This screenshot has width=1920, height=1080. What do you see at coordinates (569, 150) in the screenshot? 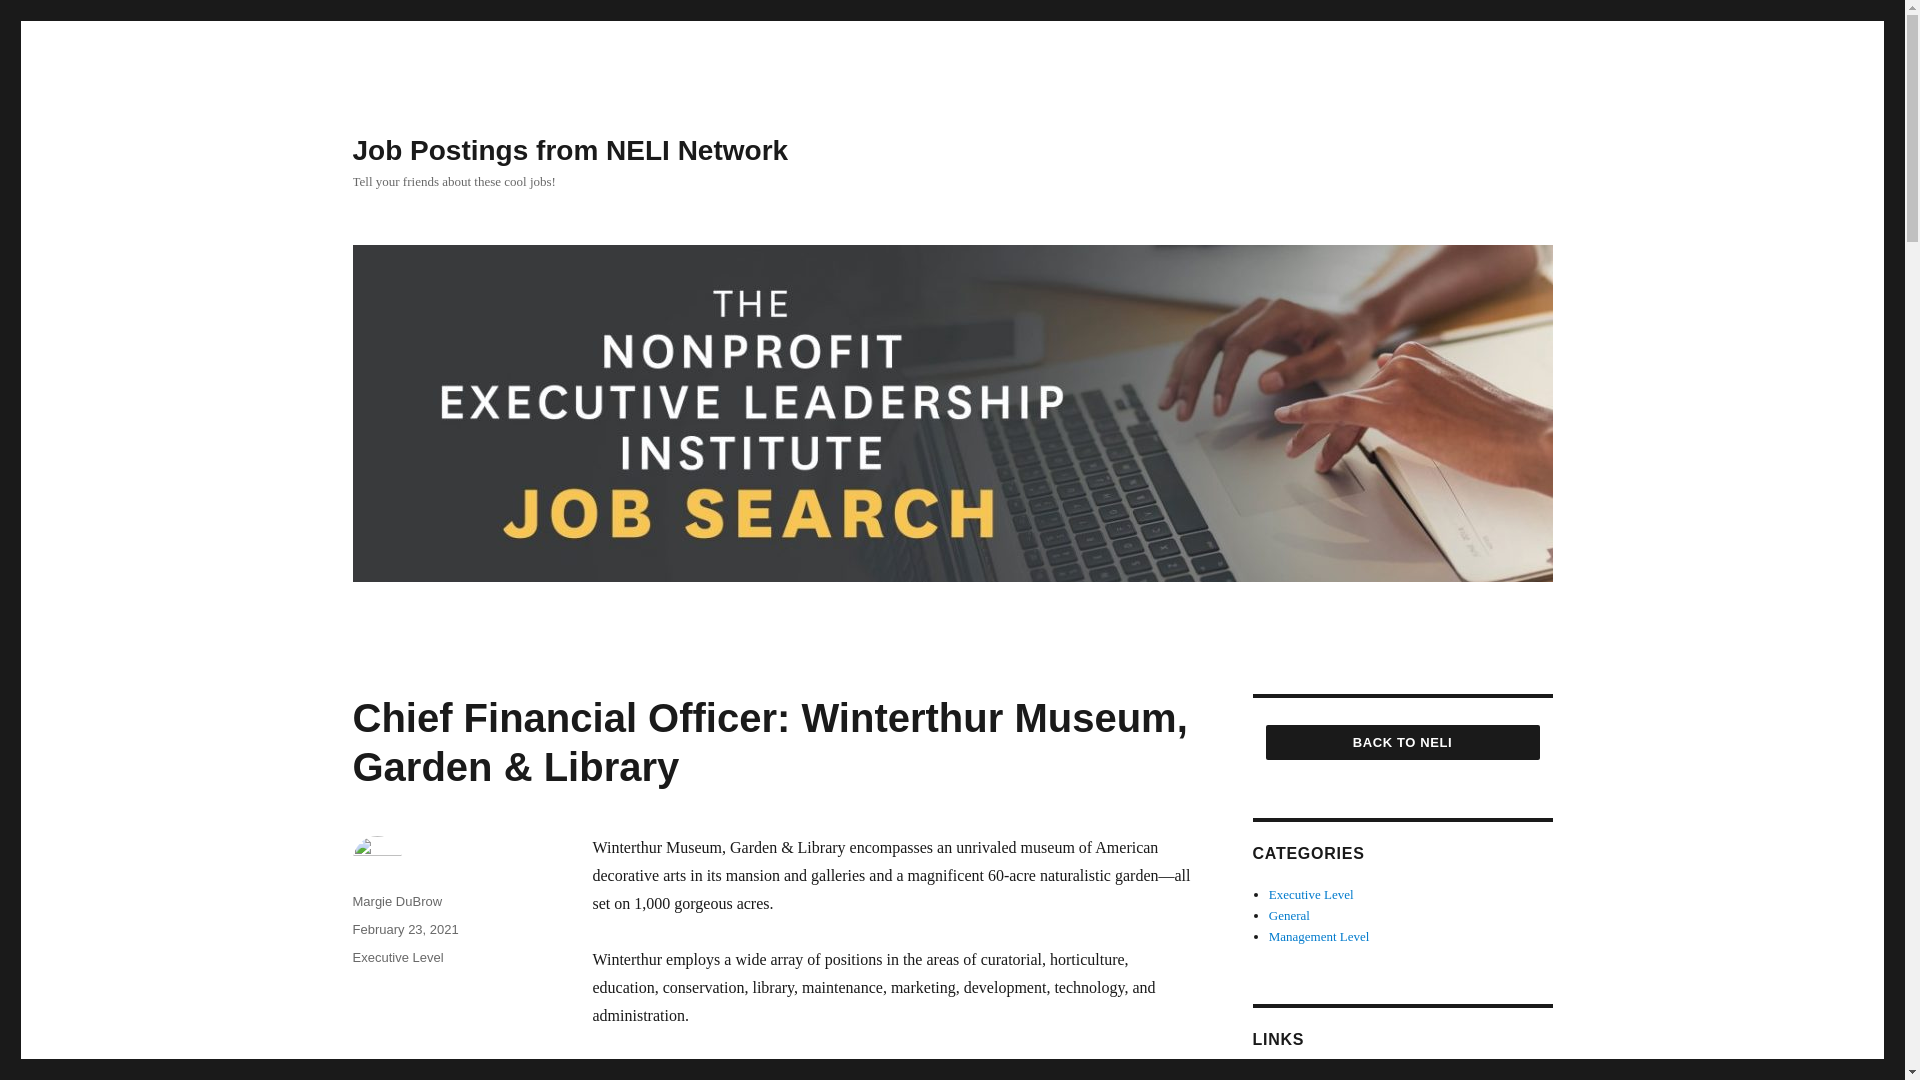
I see `Job Postings from NELI Network` at bounding box center [569, 150].